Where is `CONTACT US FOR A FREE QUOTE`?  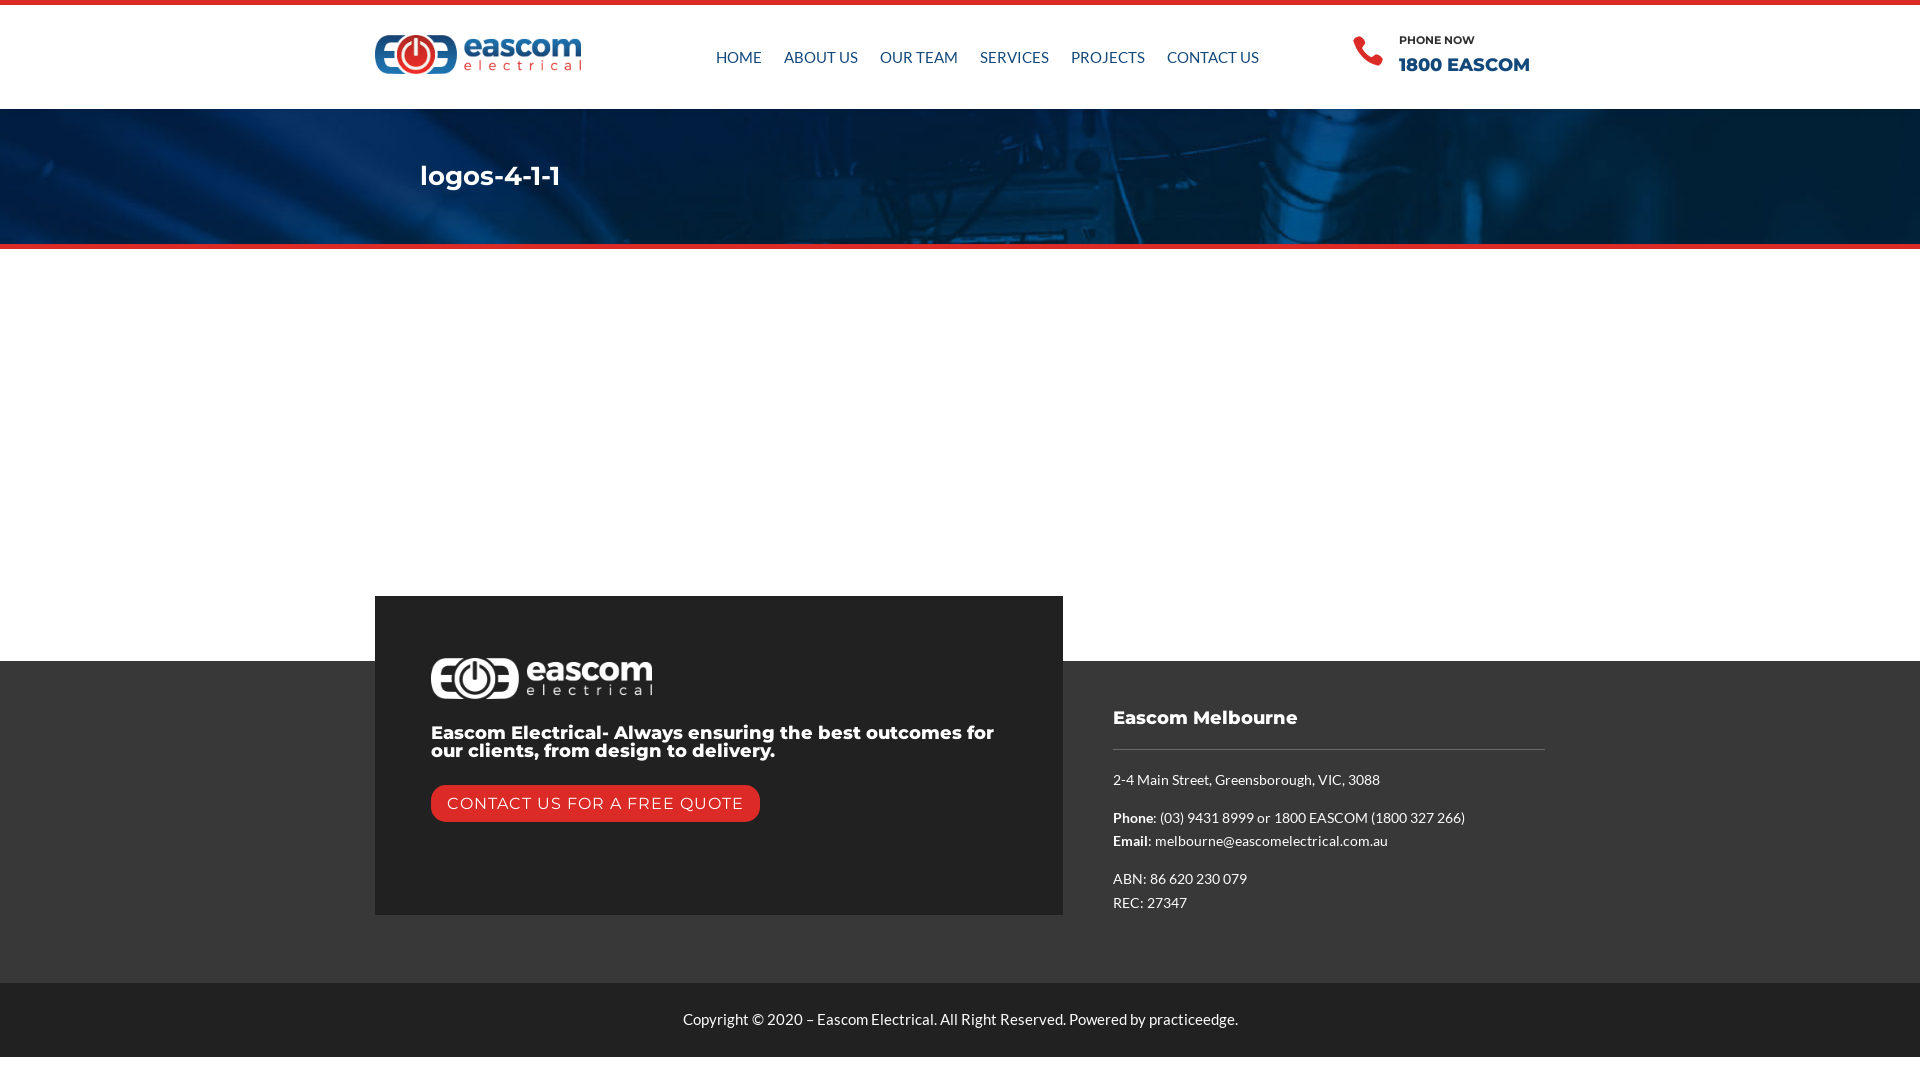 CONTACT US FOR A FREE QUOTE is located at coordinates (596, 804).